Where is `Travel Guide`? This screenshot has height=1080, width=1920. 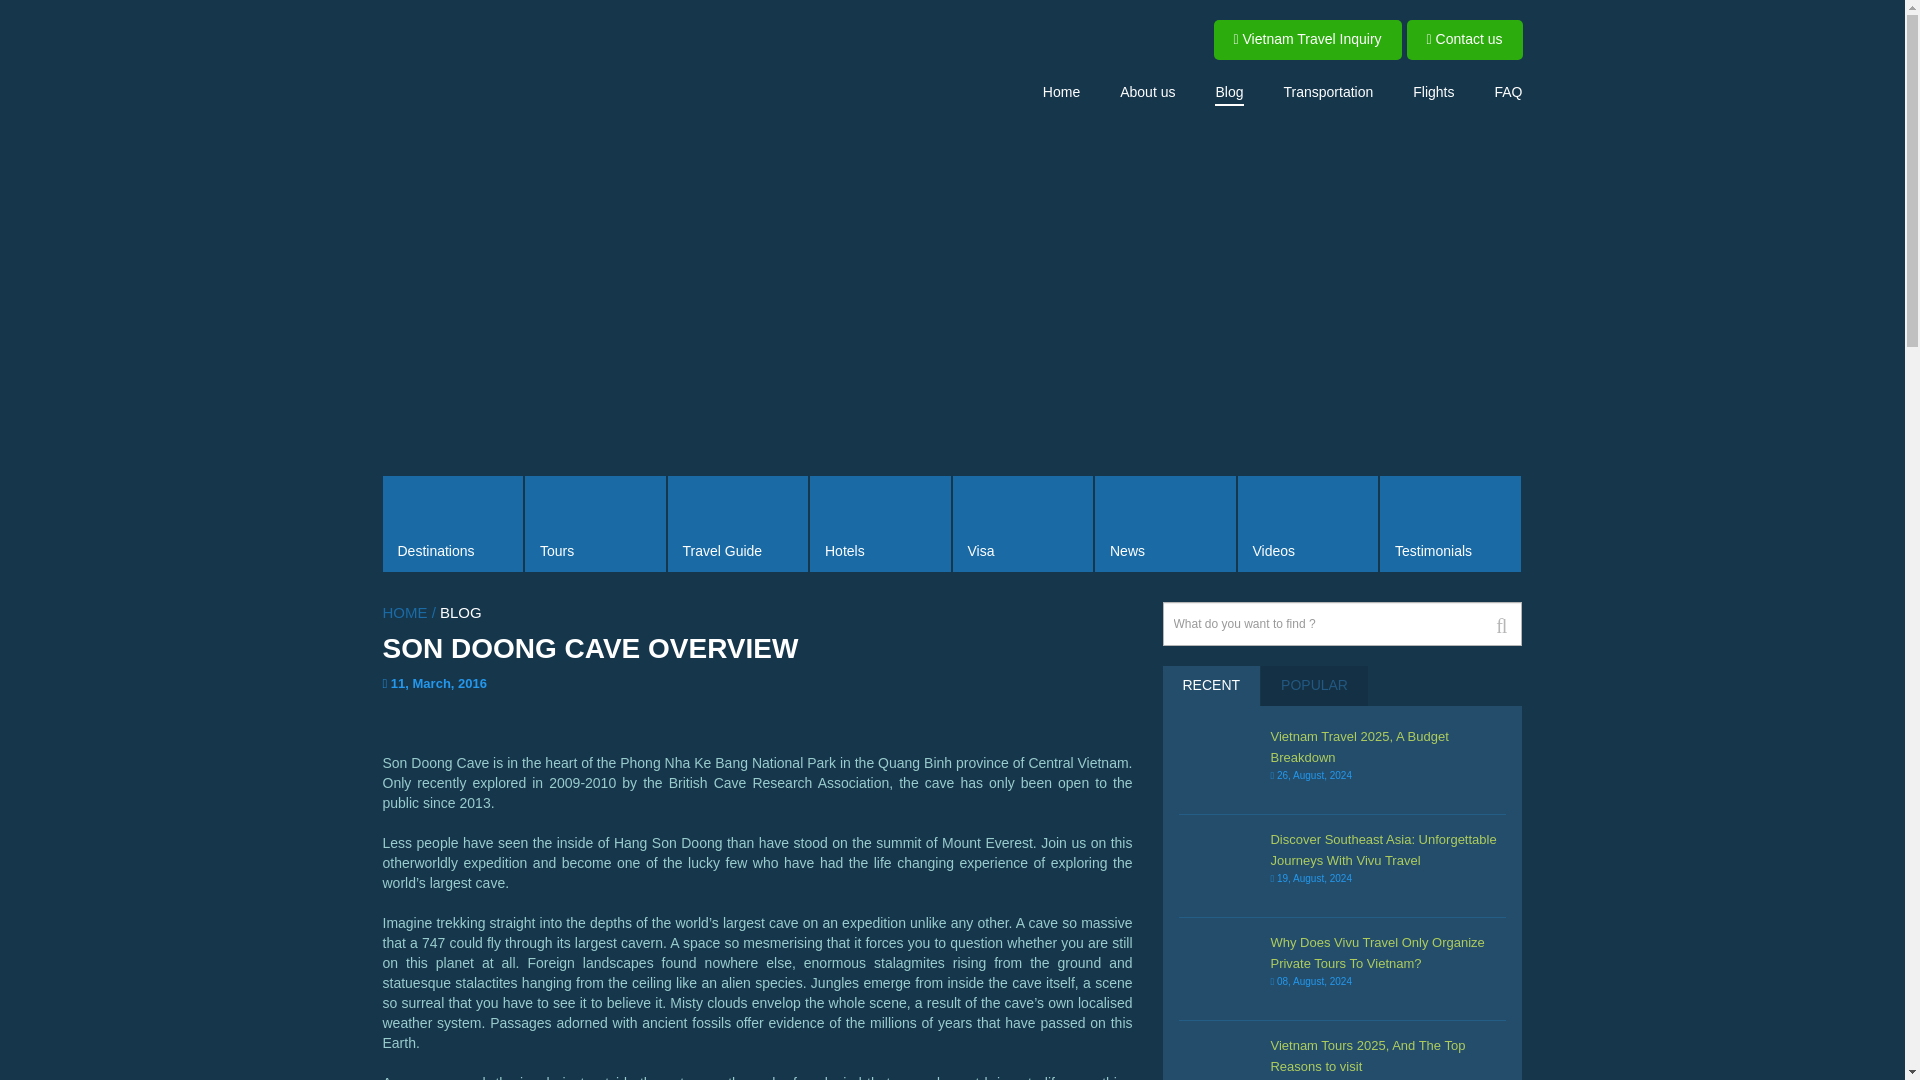
Travel Guide is located at coordinates (738, 524).